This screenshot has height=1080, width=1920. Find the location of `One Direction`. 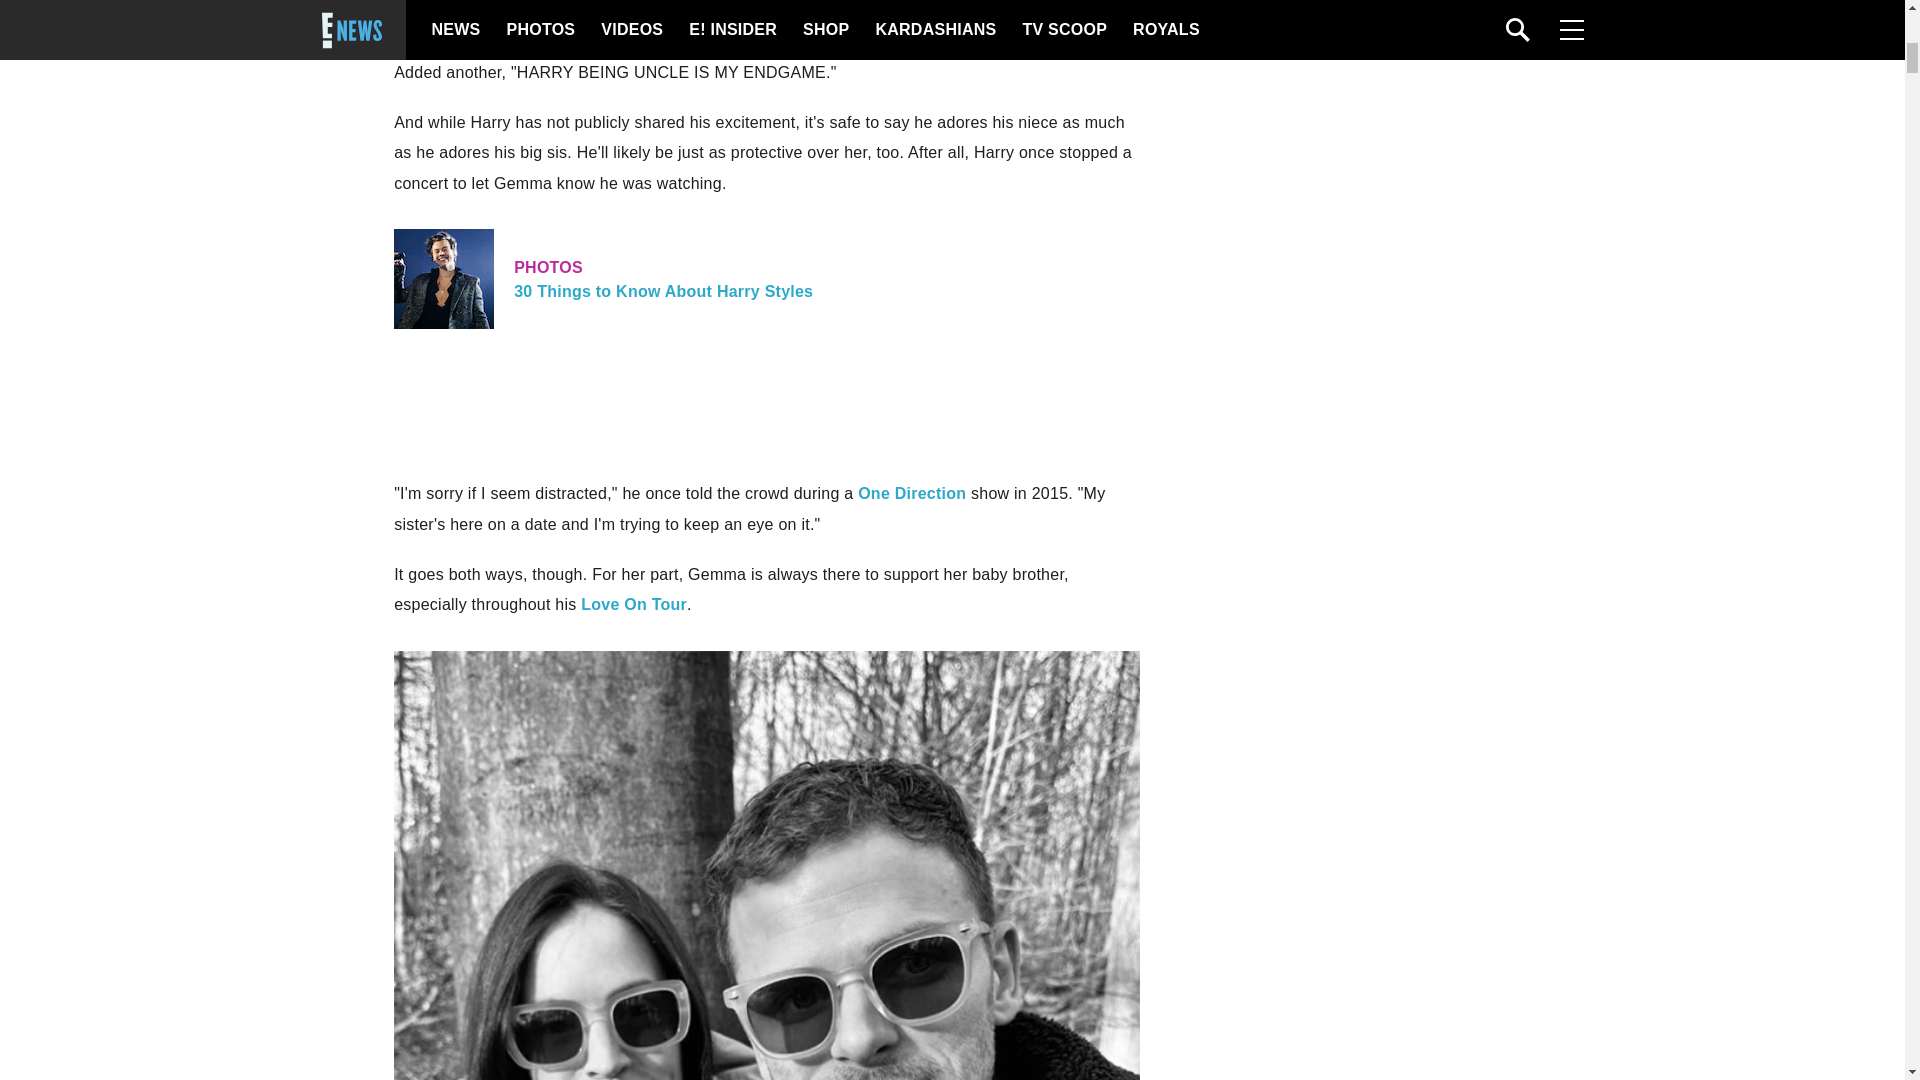

One Direction is located at coordinates (634, 604).